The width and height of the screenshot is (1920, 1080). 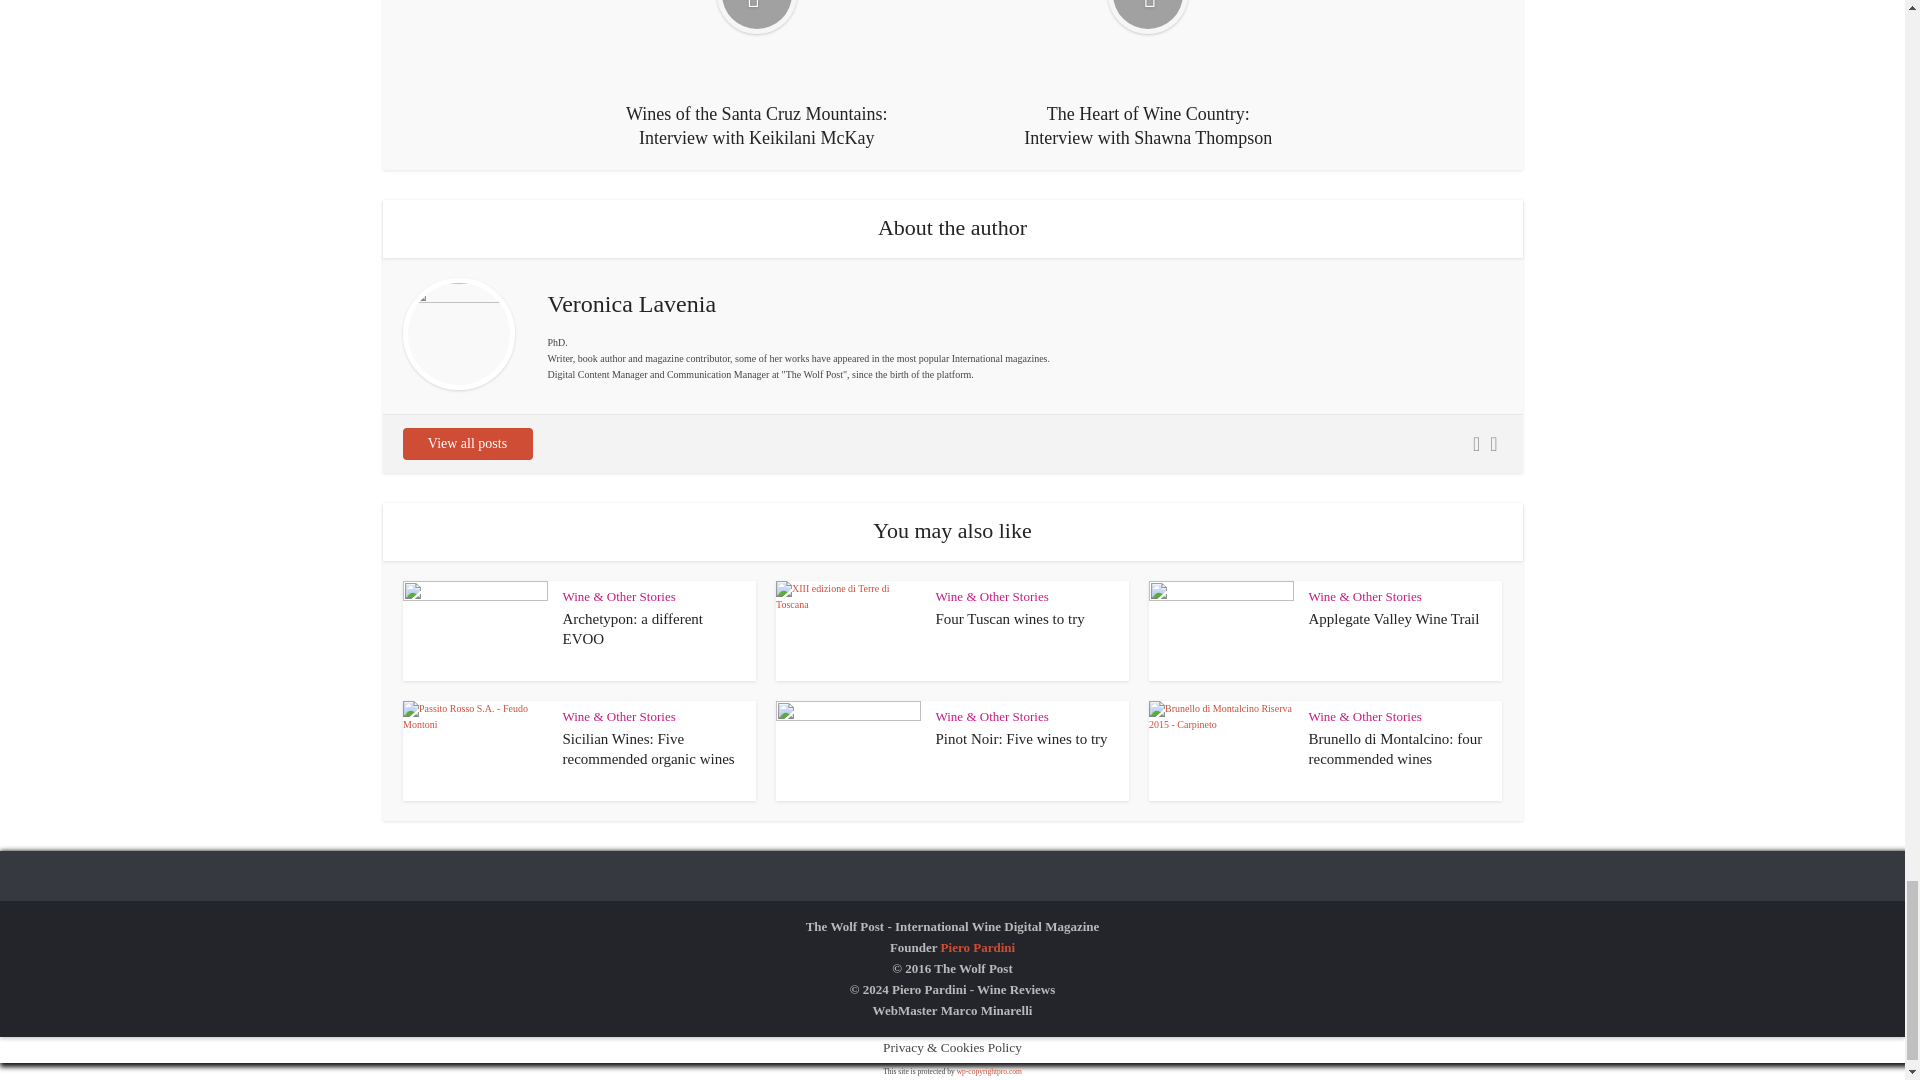 I want to click on Pinot Noir: Five wines to try, so click(x=1022, y=739).